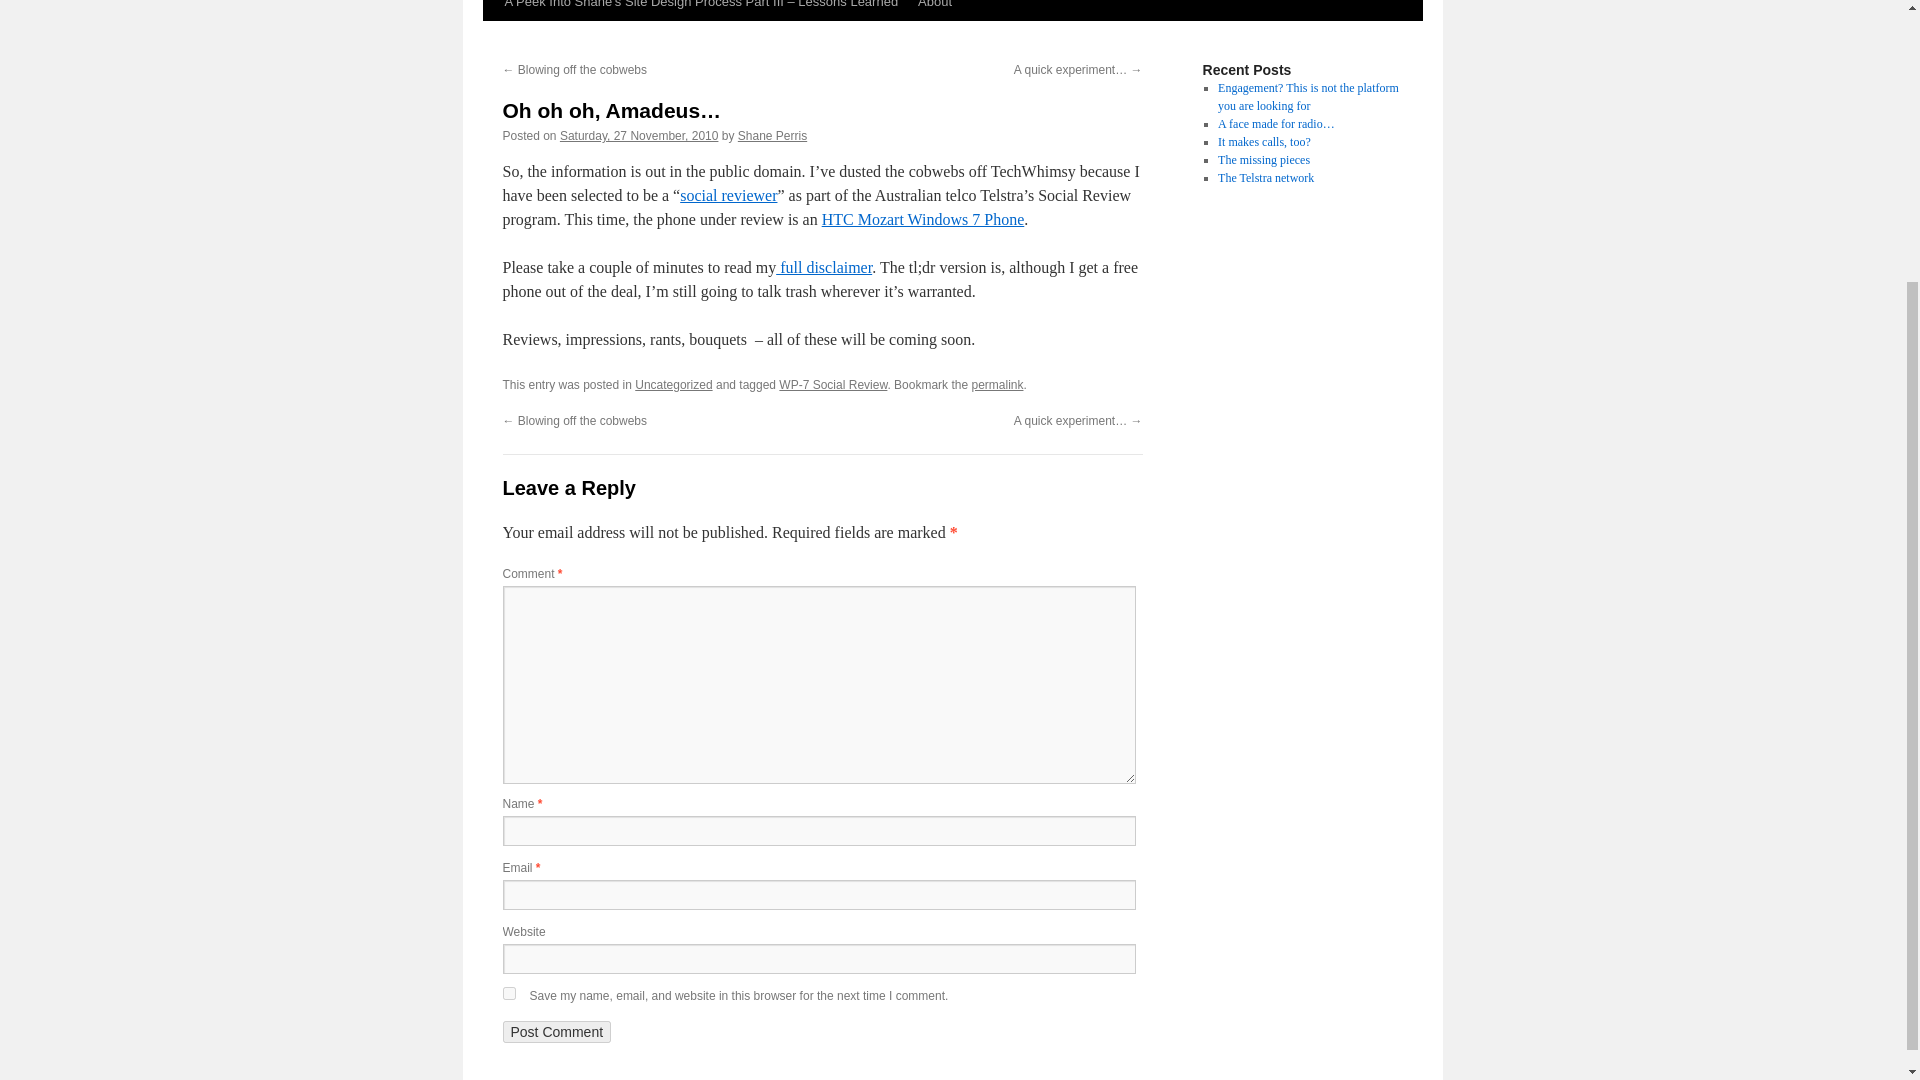 The width and height of the screenshot is (1920, 1080). I want to click on View all posts by Shane Perris, so click(772, 135).